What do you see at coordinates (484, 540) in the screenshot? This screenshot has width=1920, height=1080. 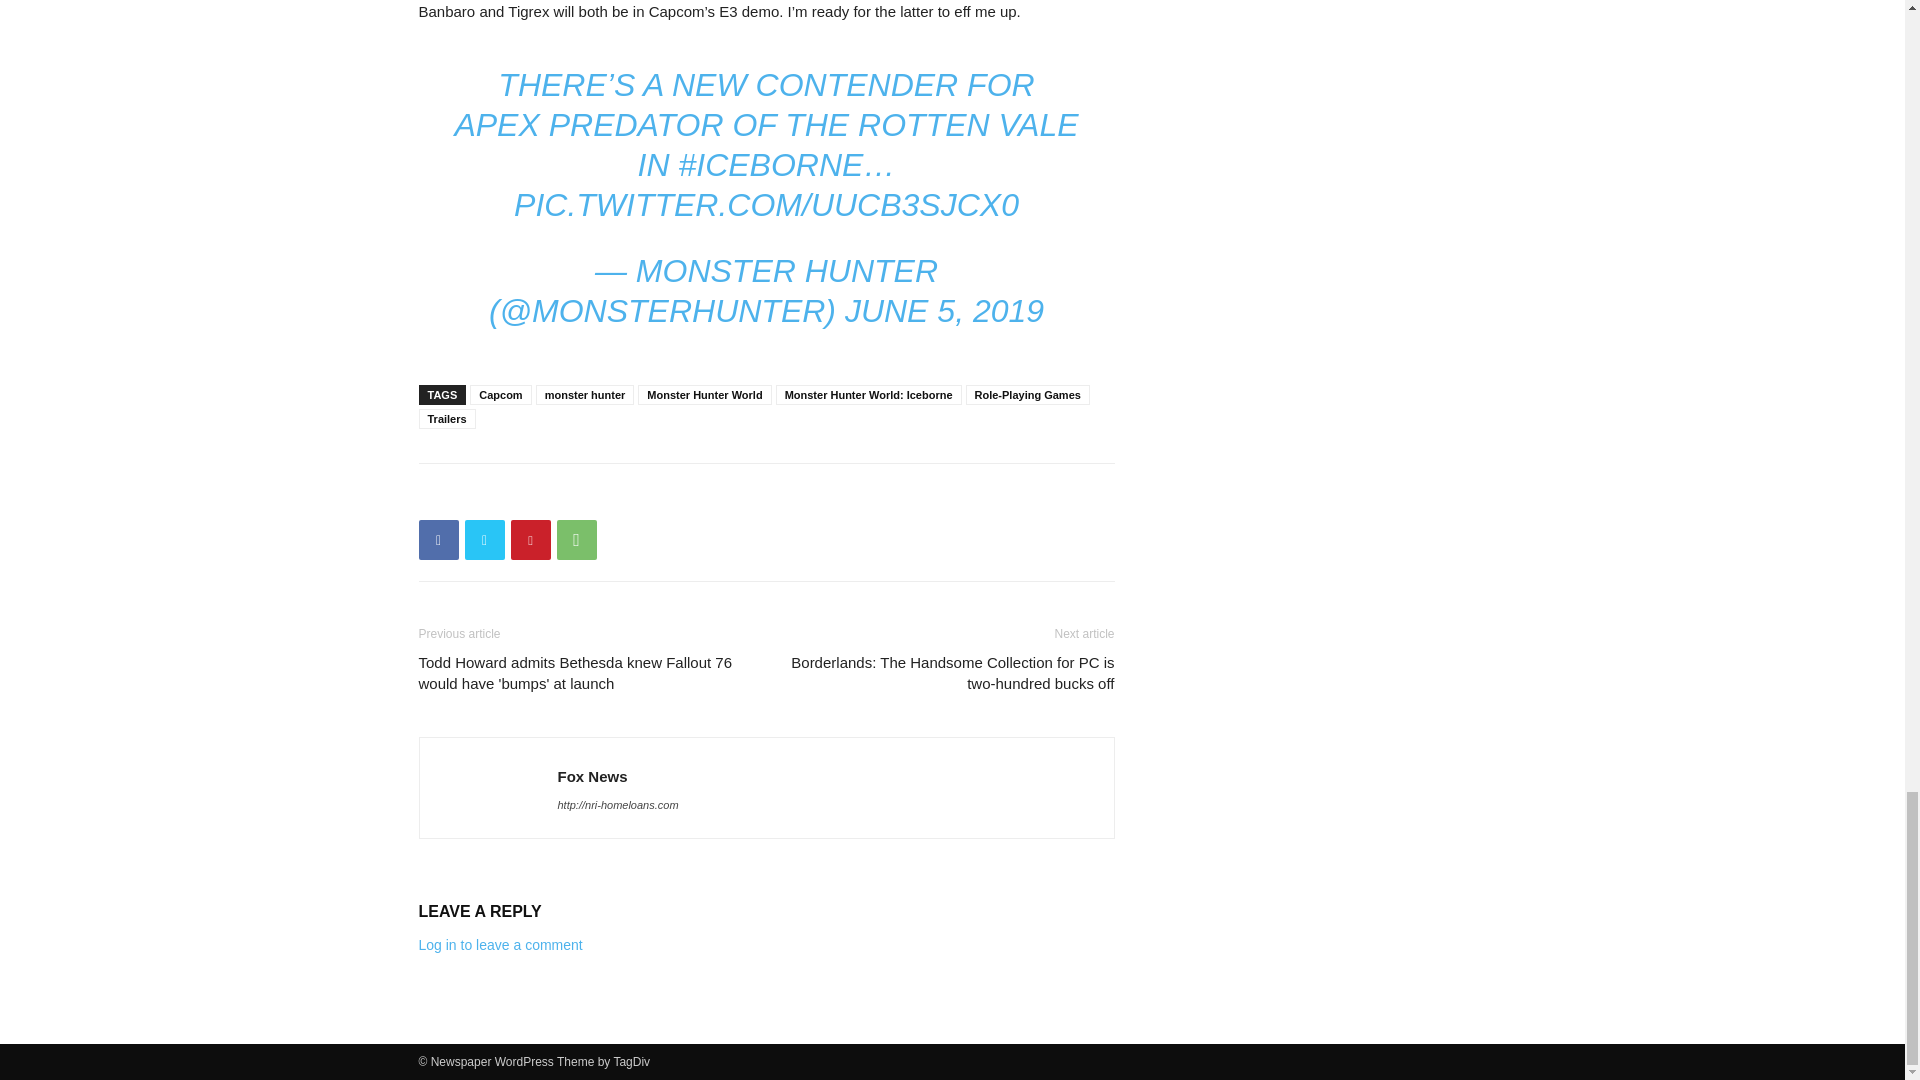 I see `Twitter` at bounding box center [484, 540].